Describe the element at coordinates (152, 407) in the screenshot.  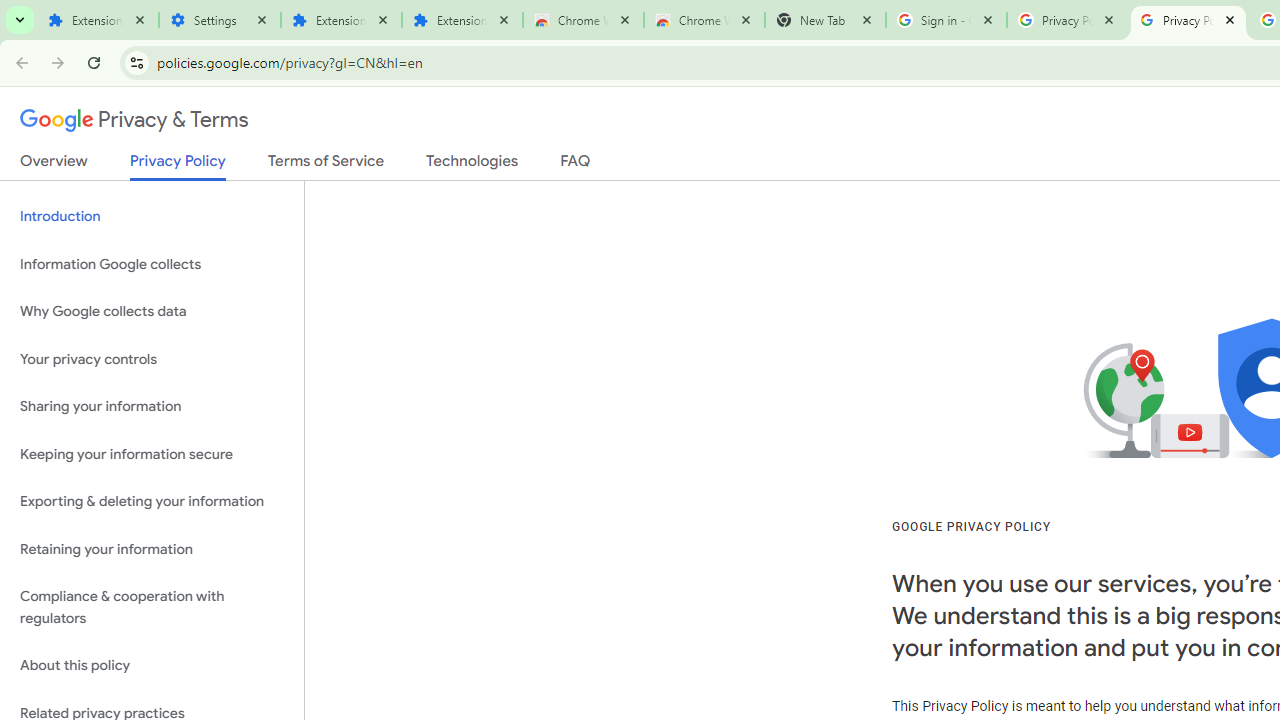
I see `Sharing your information` at that location.